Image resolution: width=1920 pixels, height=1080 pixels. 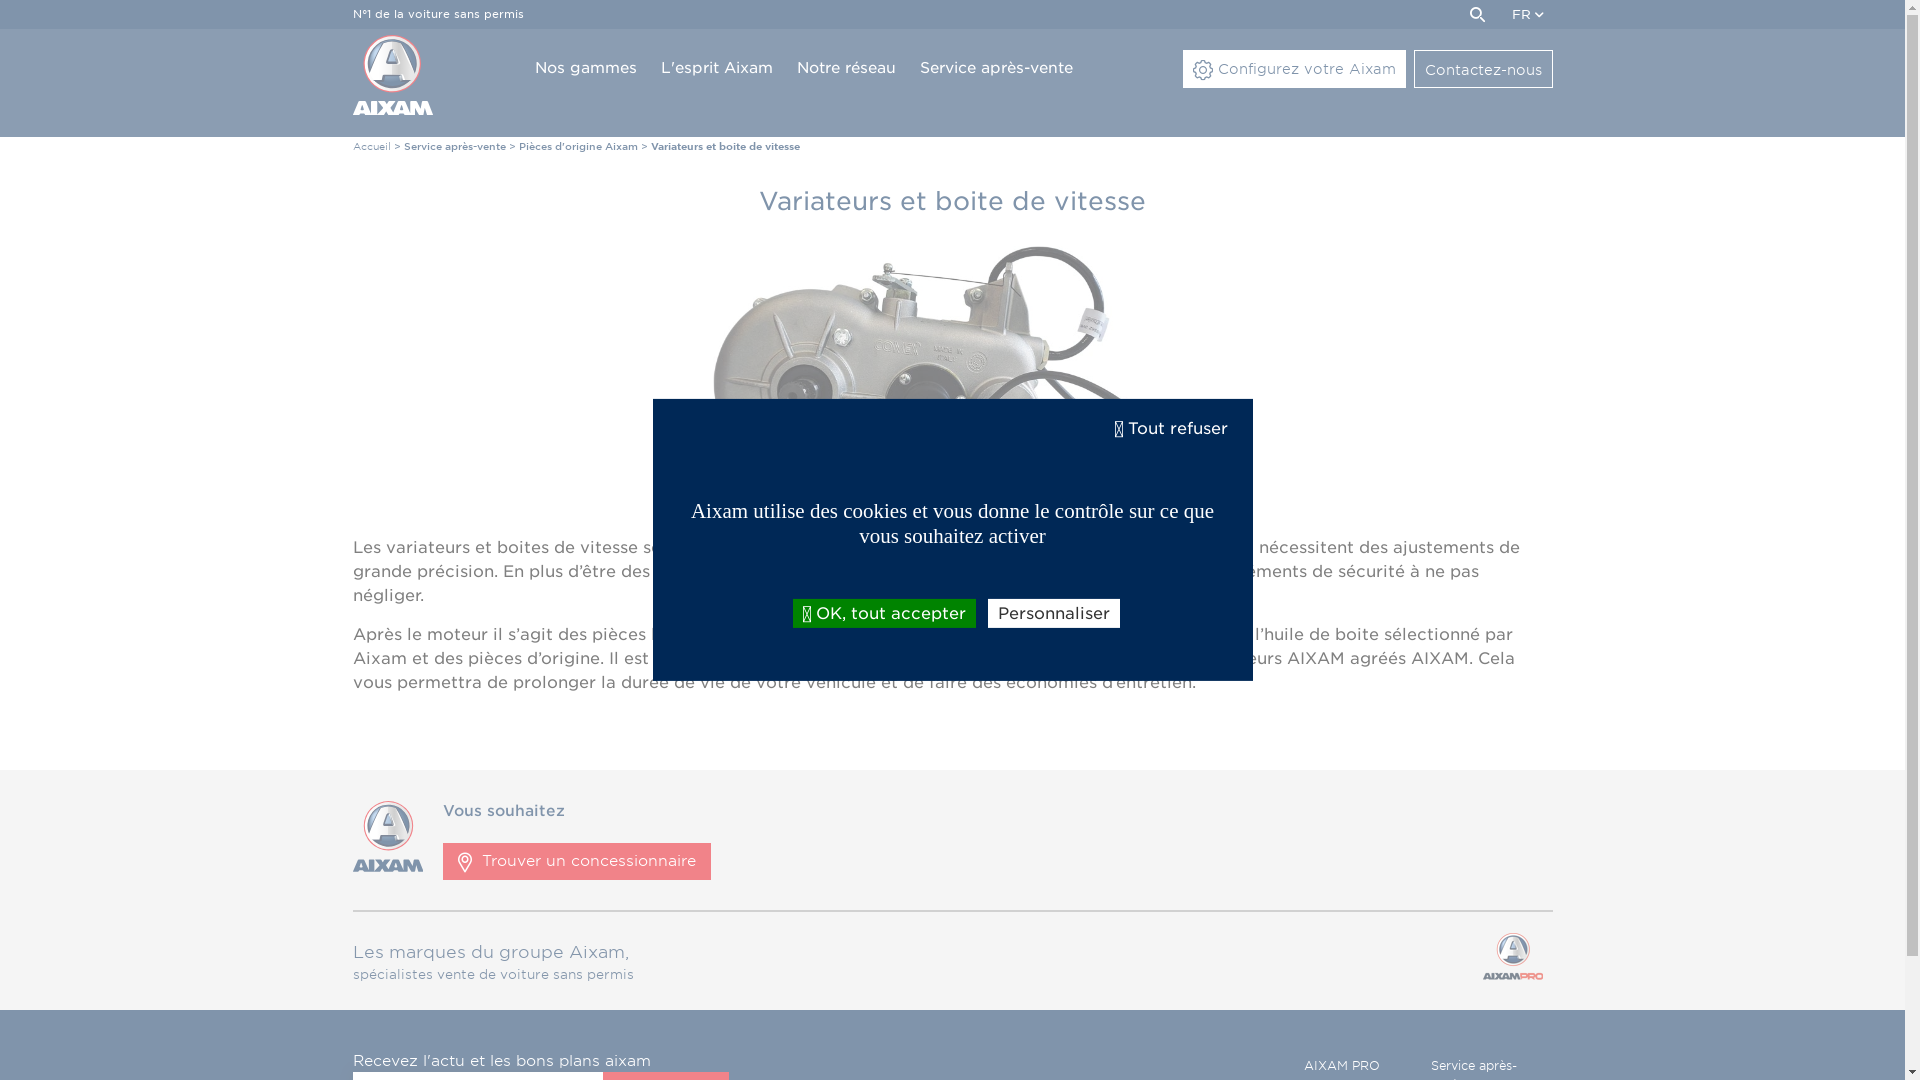 What do you see at coordinates (585, 69) in the screenshot?
I see `Nos gammes` at bounding box center [585, 69].